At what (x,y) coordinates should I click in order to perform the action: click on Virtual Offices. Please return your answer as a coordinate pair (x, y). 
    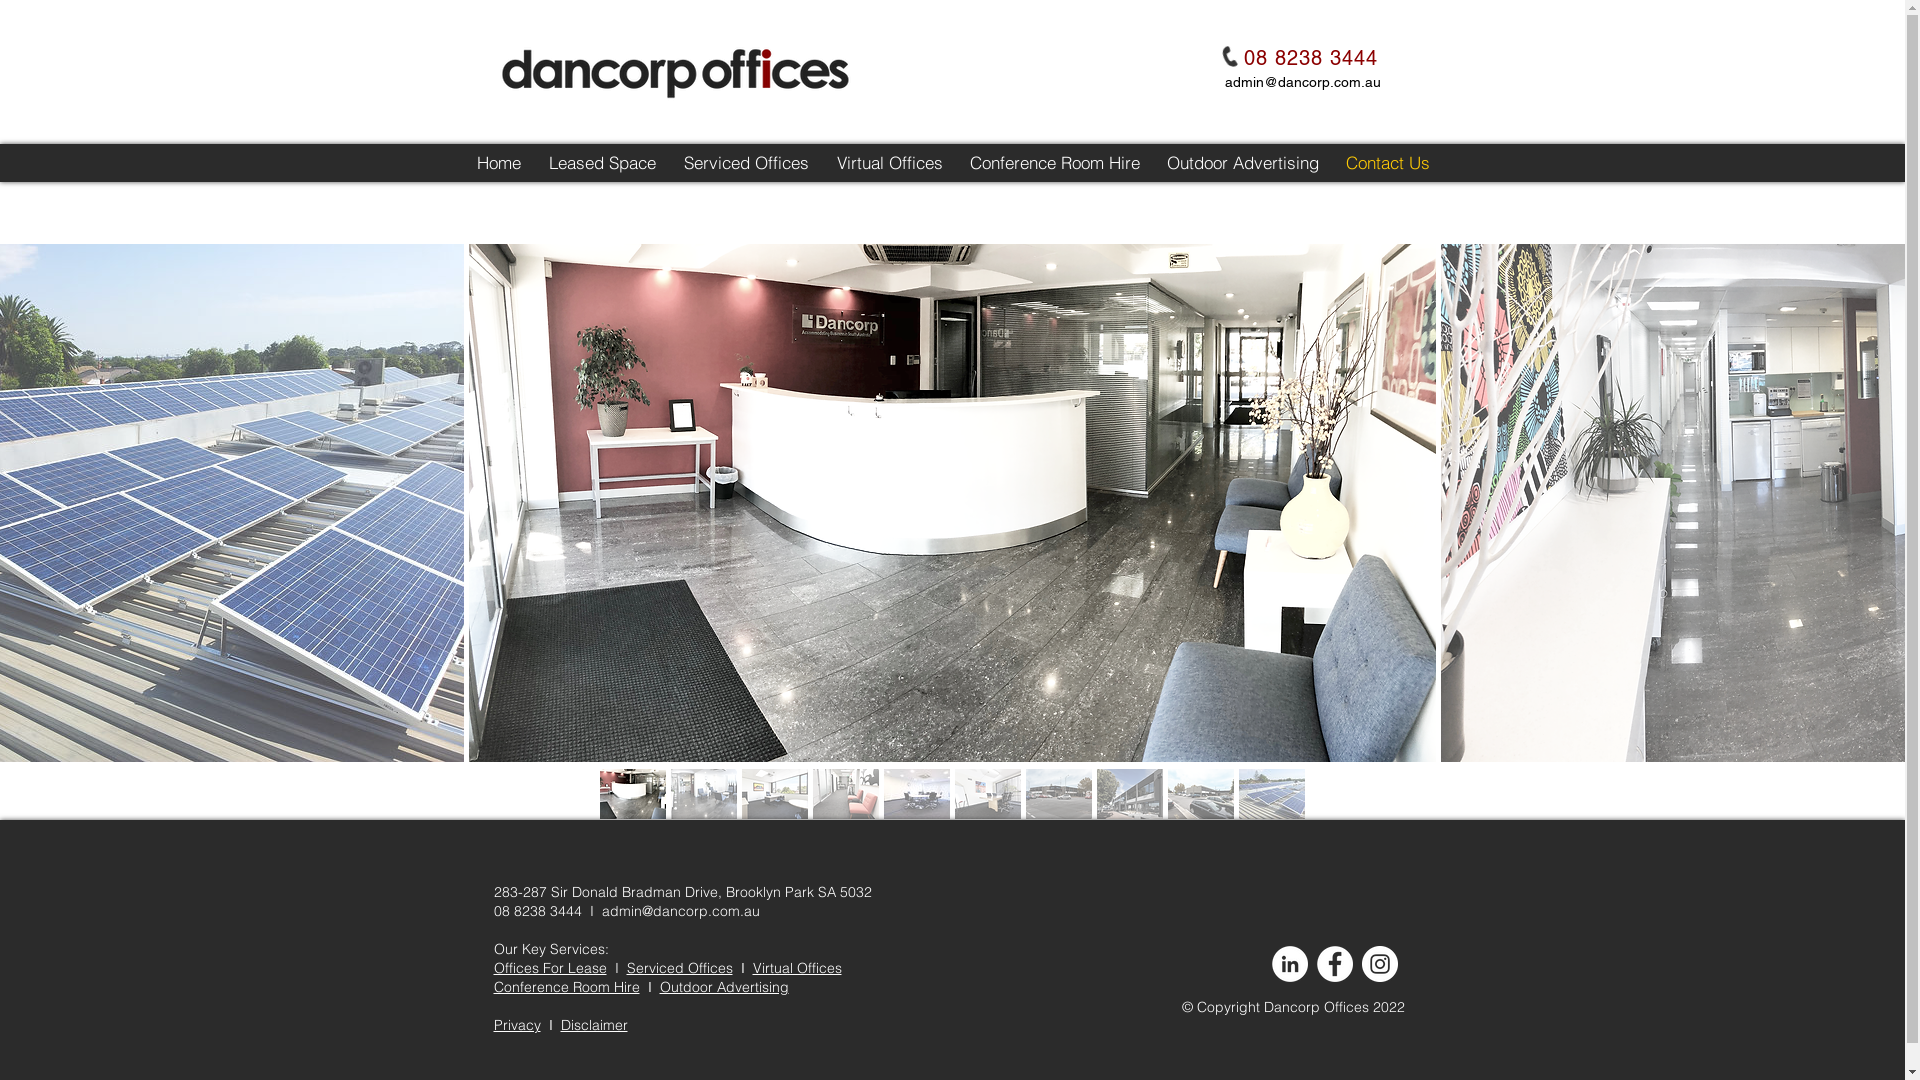
    Looking at the image, I should click on (890, 163).